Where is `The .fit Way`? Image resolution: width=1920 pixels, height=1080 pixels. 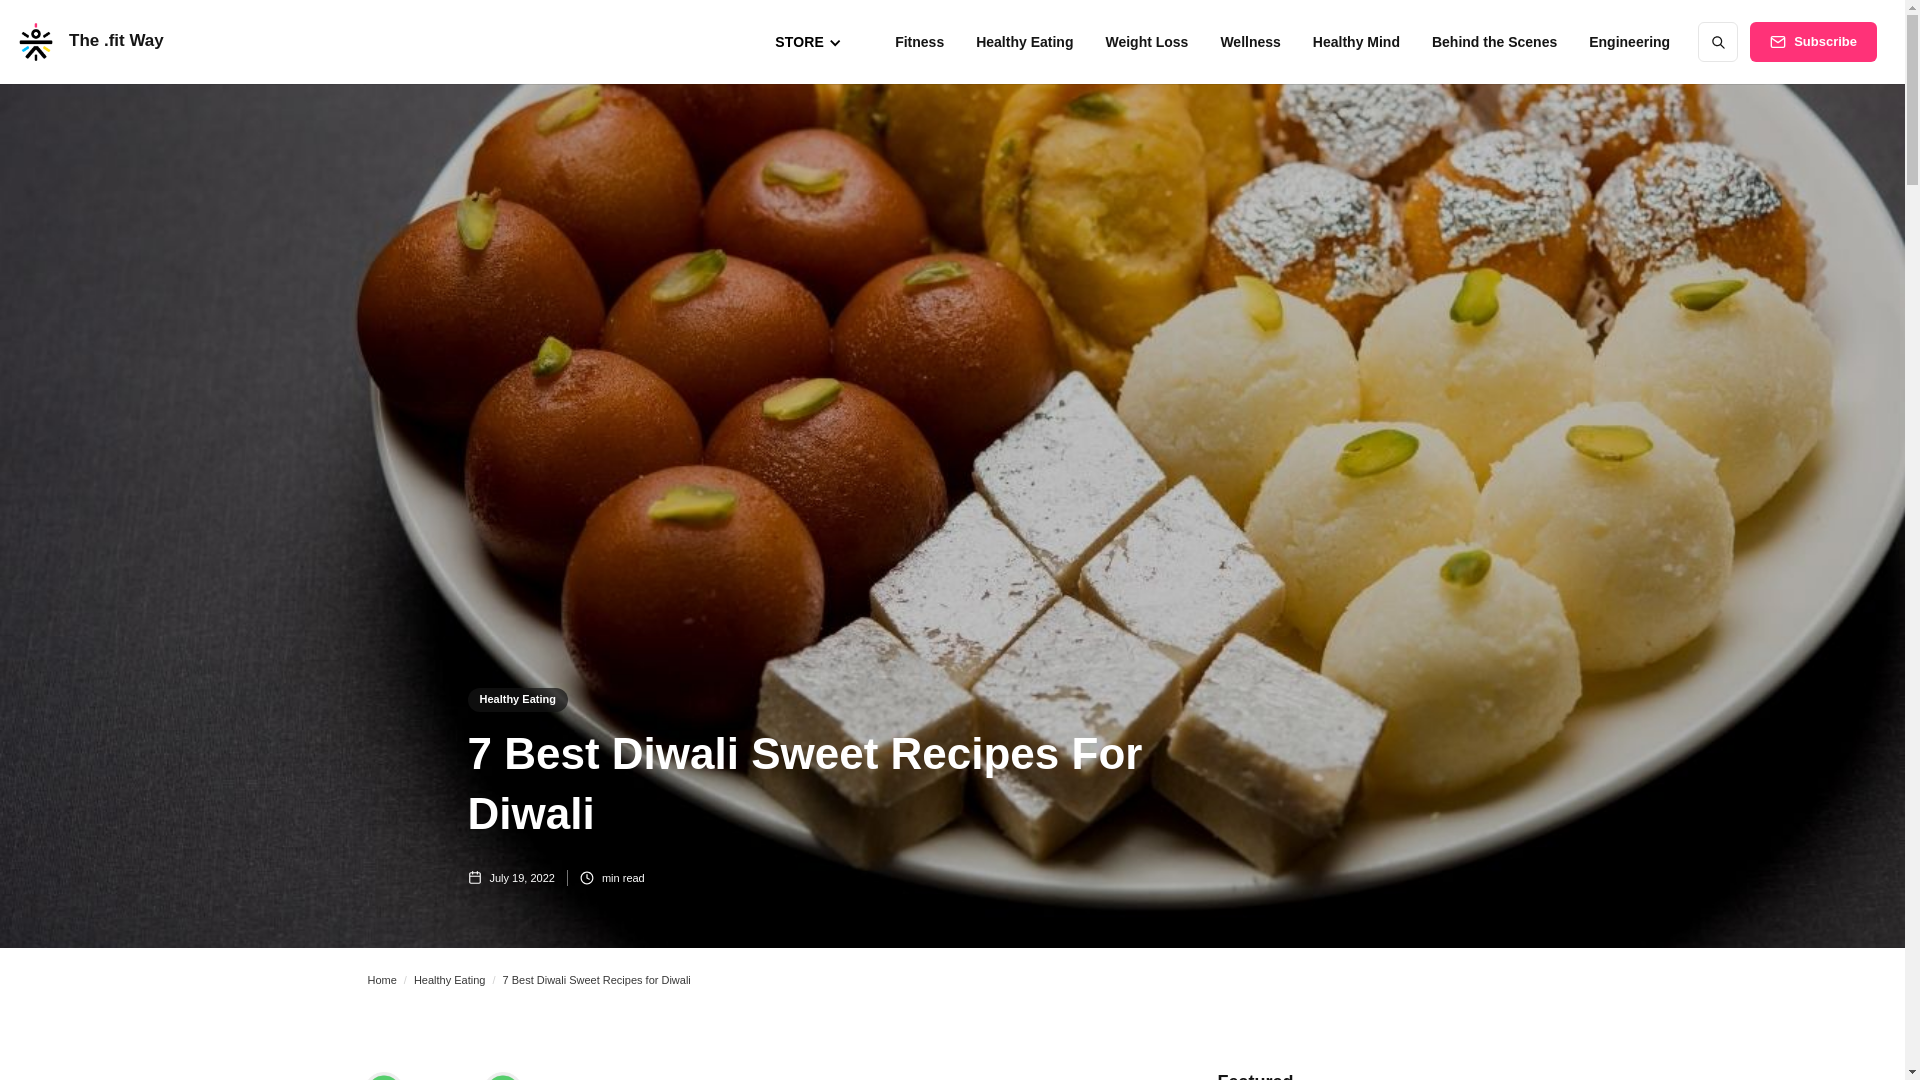
The .fit Way is located at coordinates (90, 42).